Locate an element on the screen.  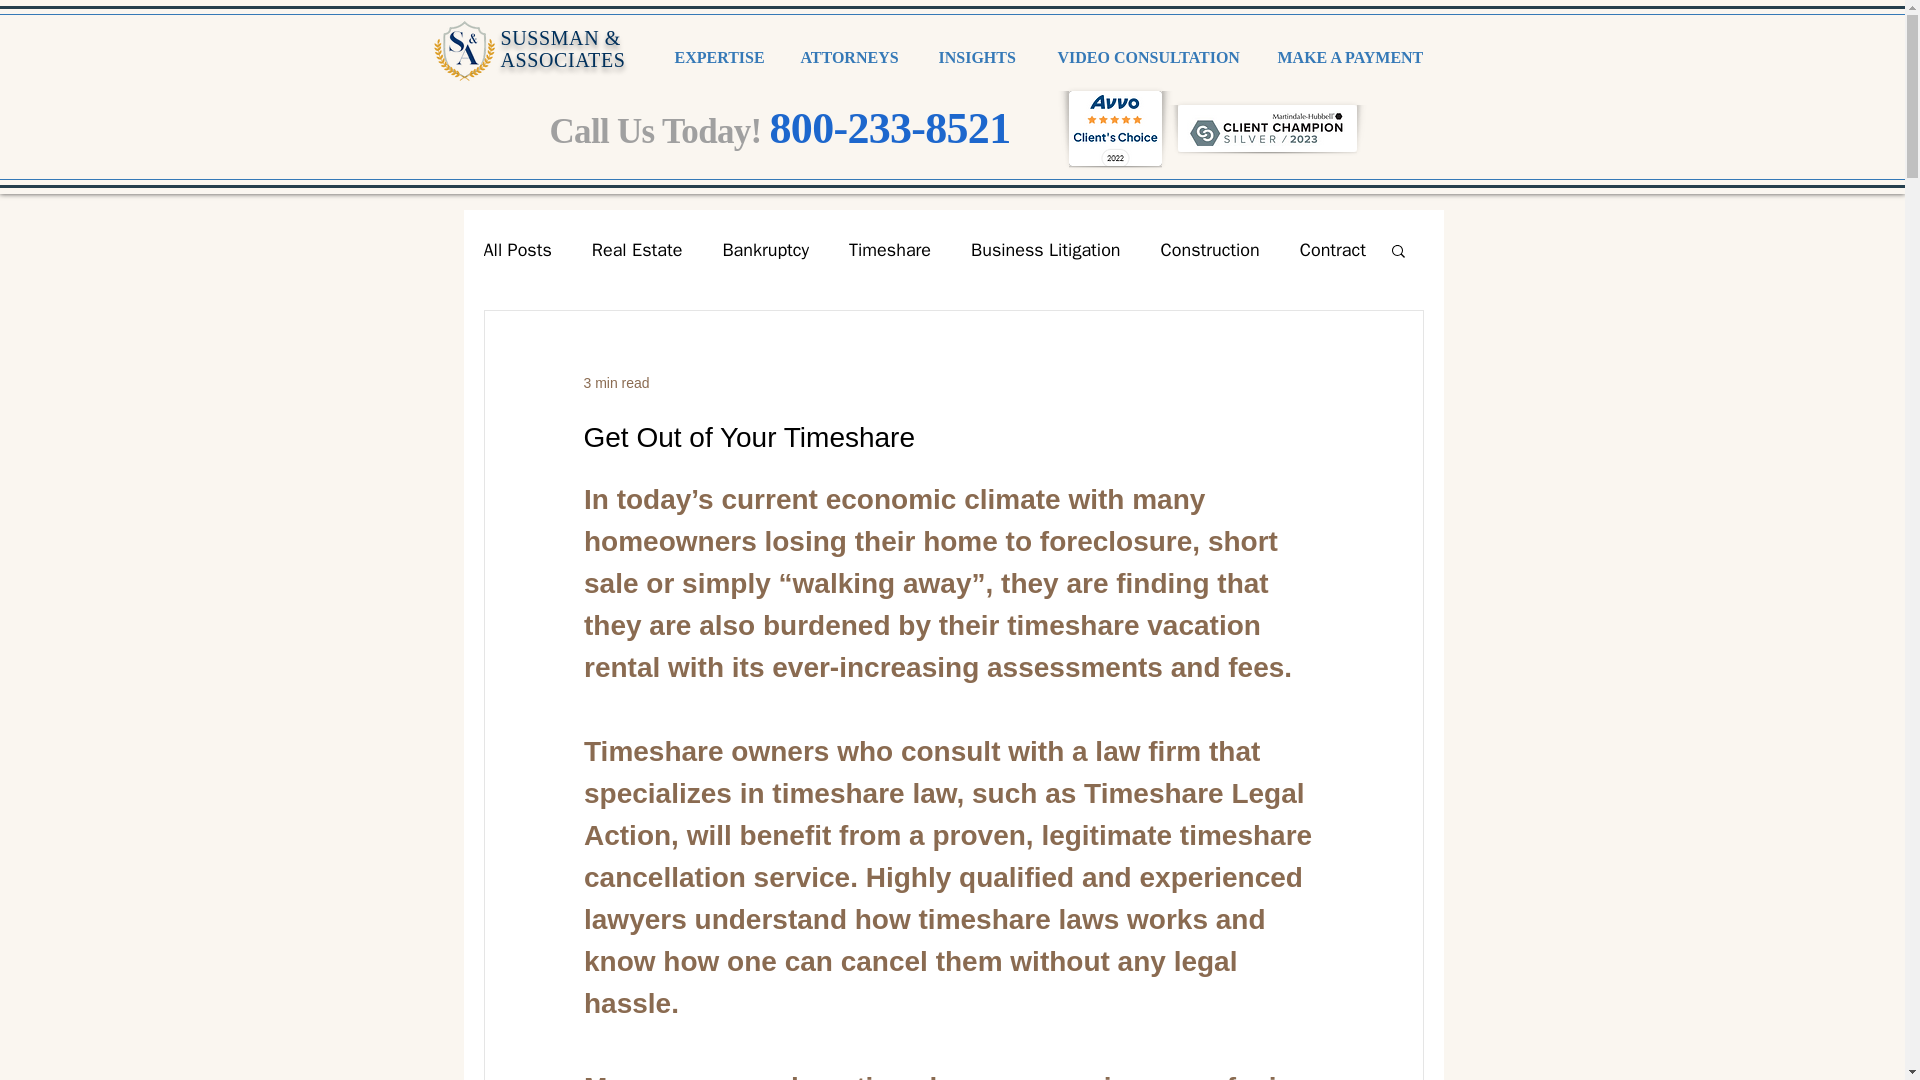
EXPERTISE is located at coordinates (722, 58).